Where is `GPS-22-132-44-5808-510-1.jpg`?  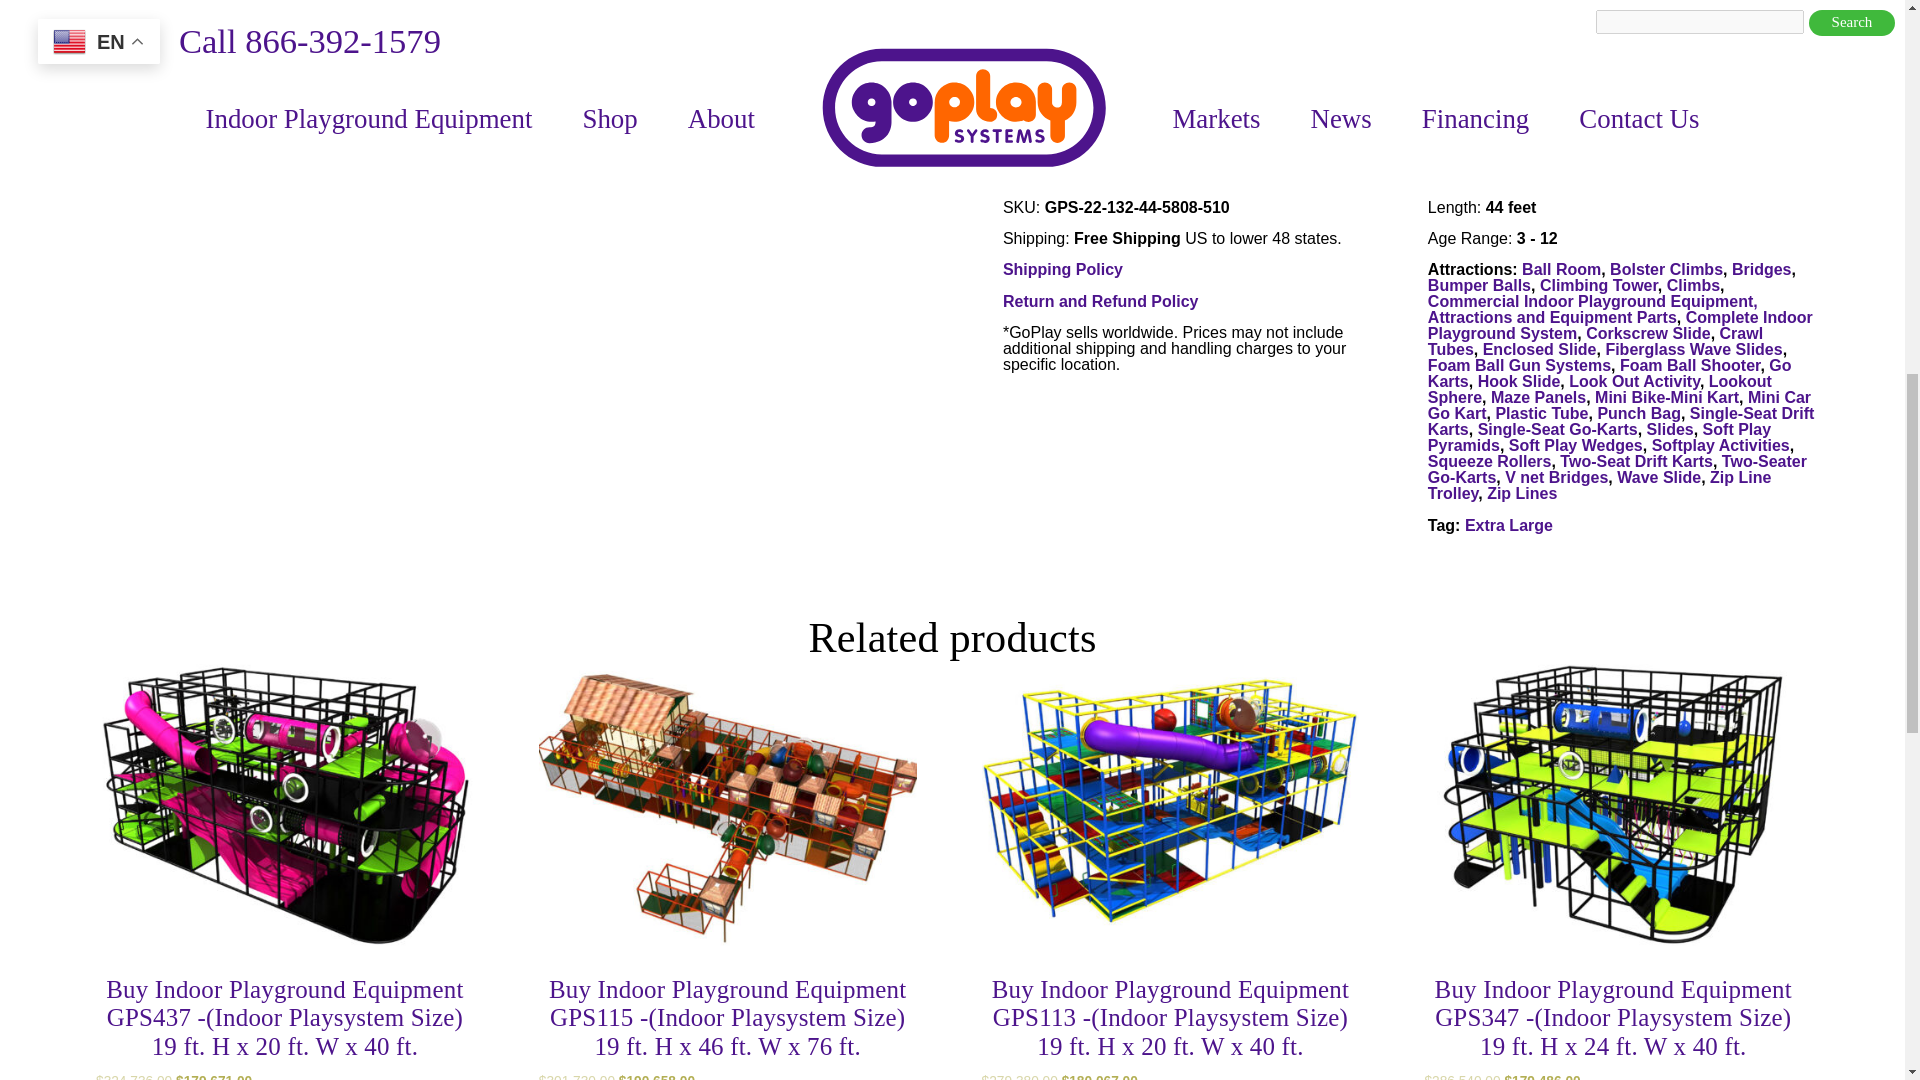
GPS-22-132-44-5808-510-1.jpg is located at coordinates (172, 68).